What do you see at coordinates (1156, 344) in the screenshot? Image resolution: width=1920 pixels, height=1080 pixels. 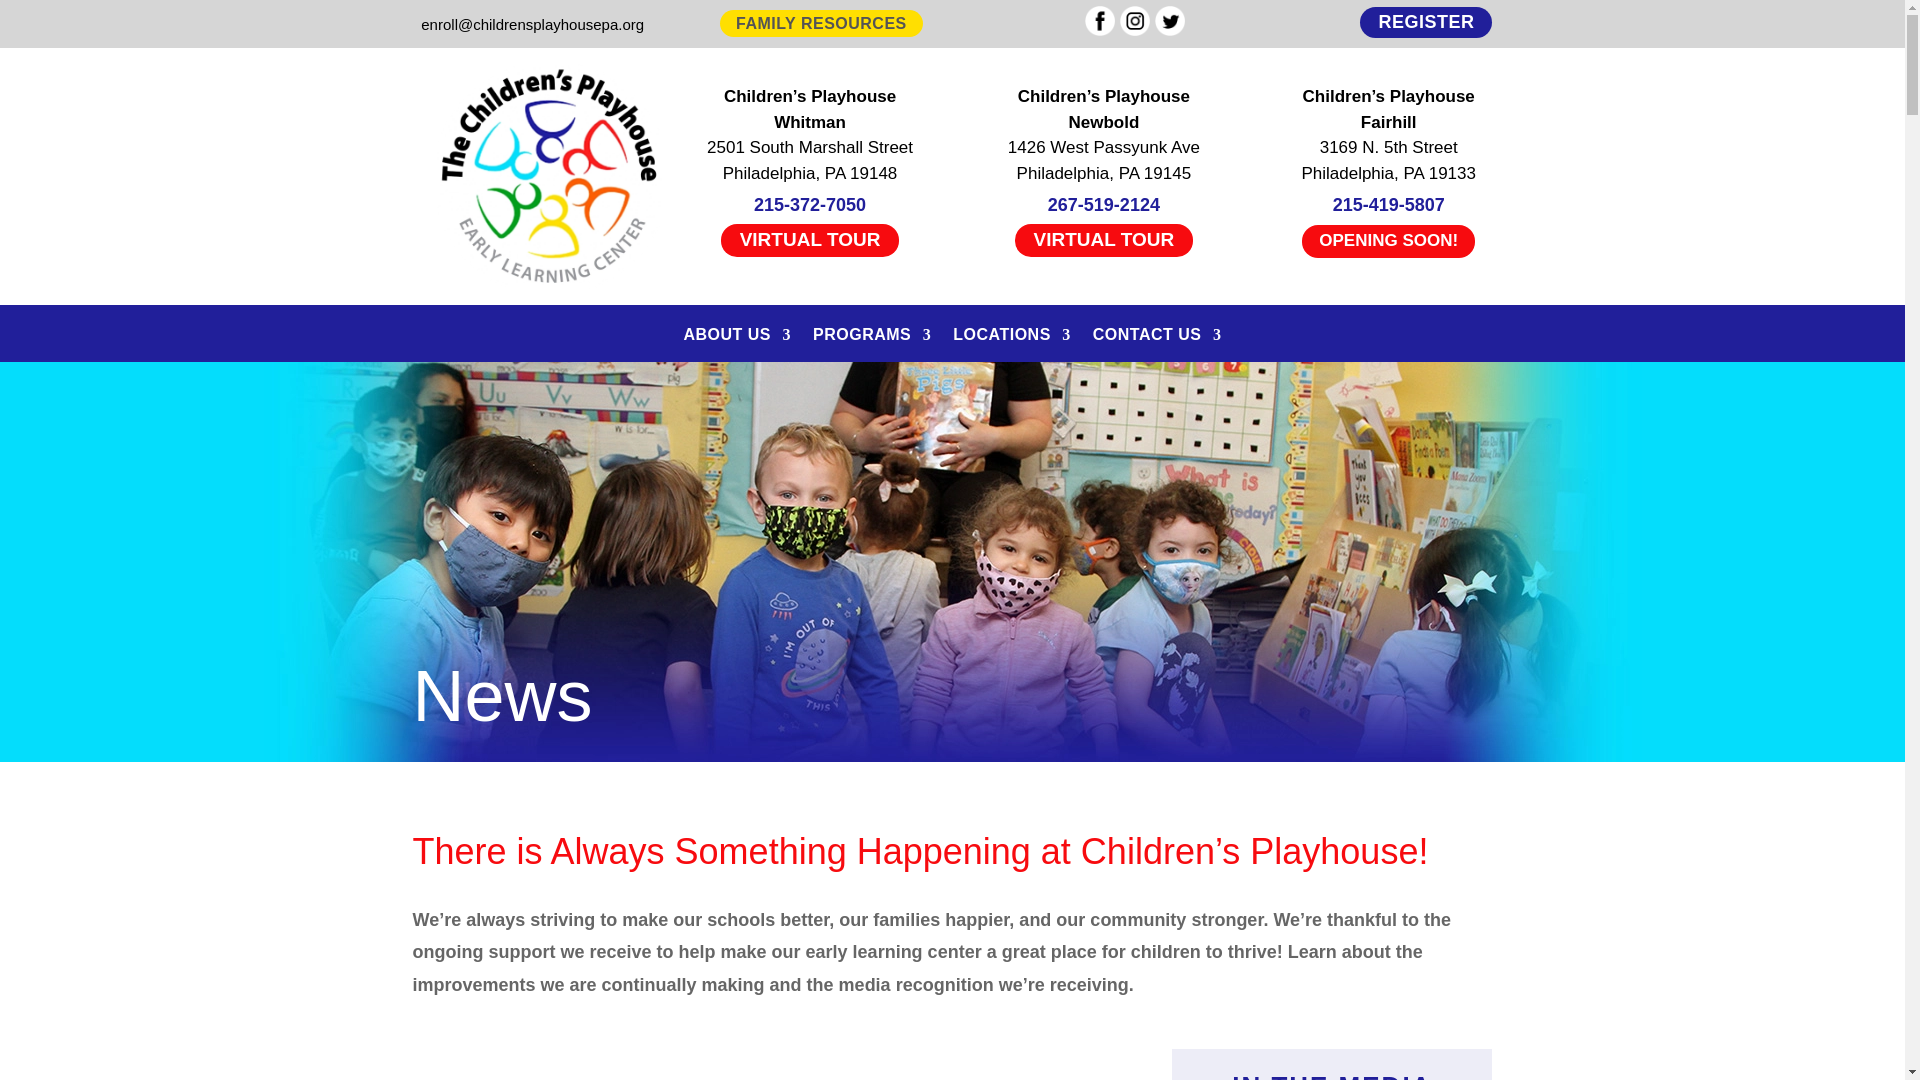 I see `CONTACT US` at bounding box center [1156, 344].